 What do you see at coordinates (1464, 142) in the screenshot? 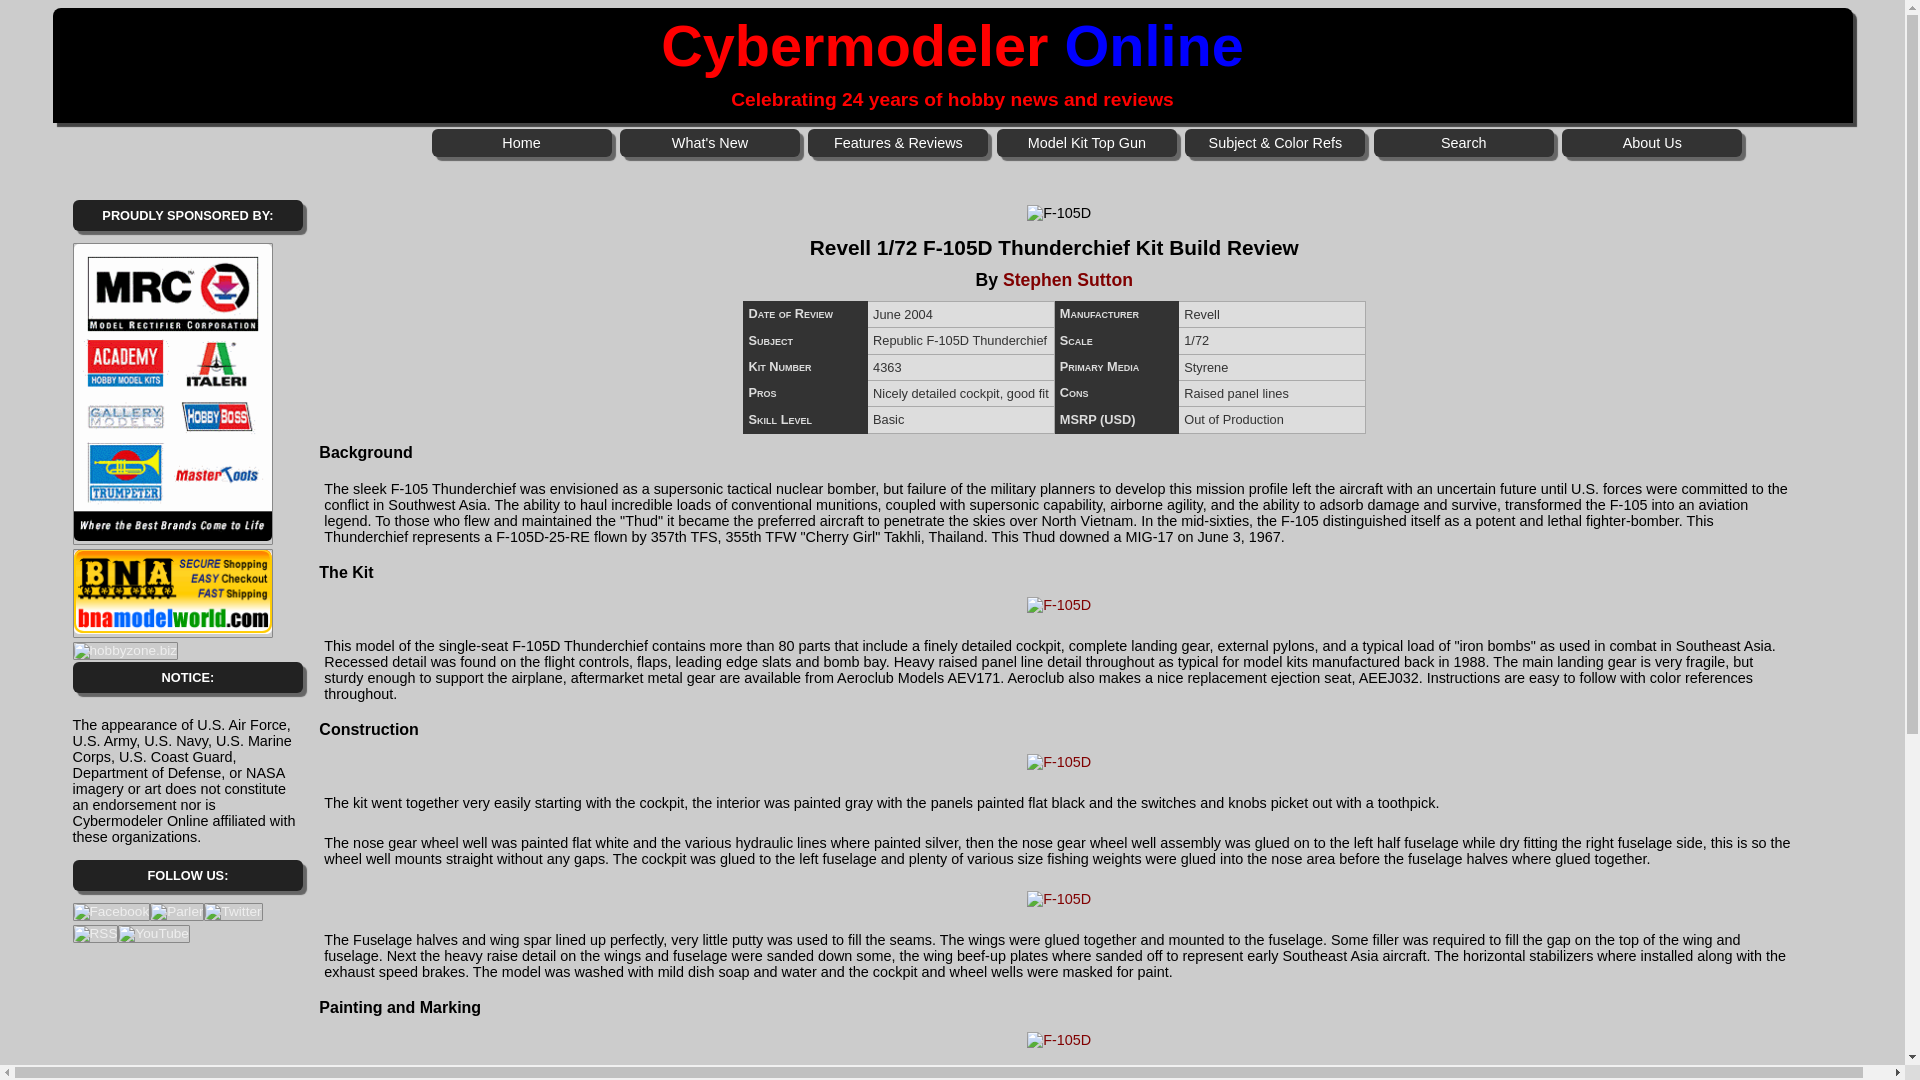
I see `Search` at bounding box center [1464, 142].